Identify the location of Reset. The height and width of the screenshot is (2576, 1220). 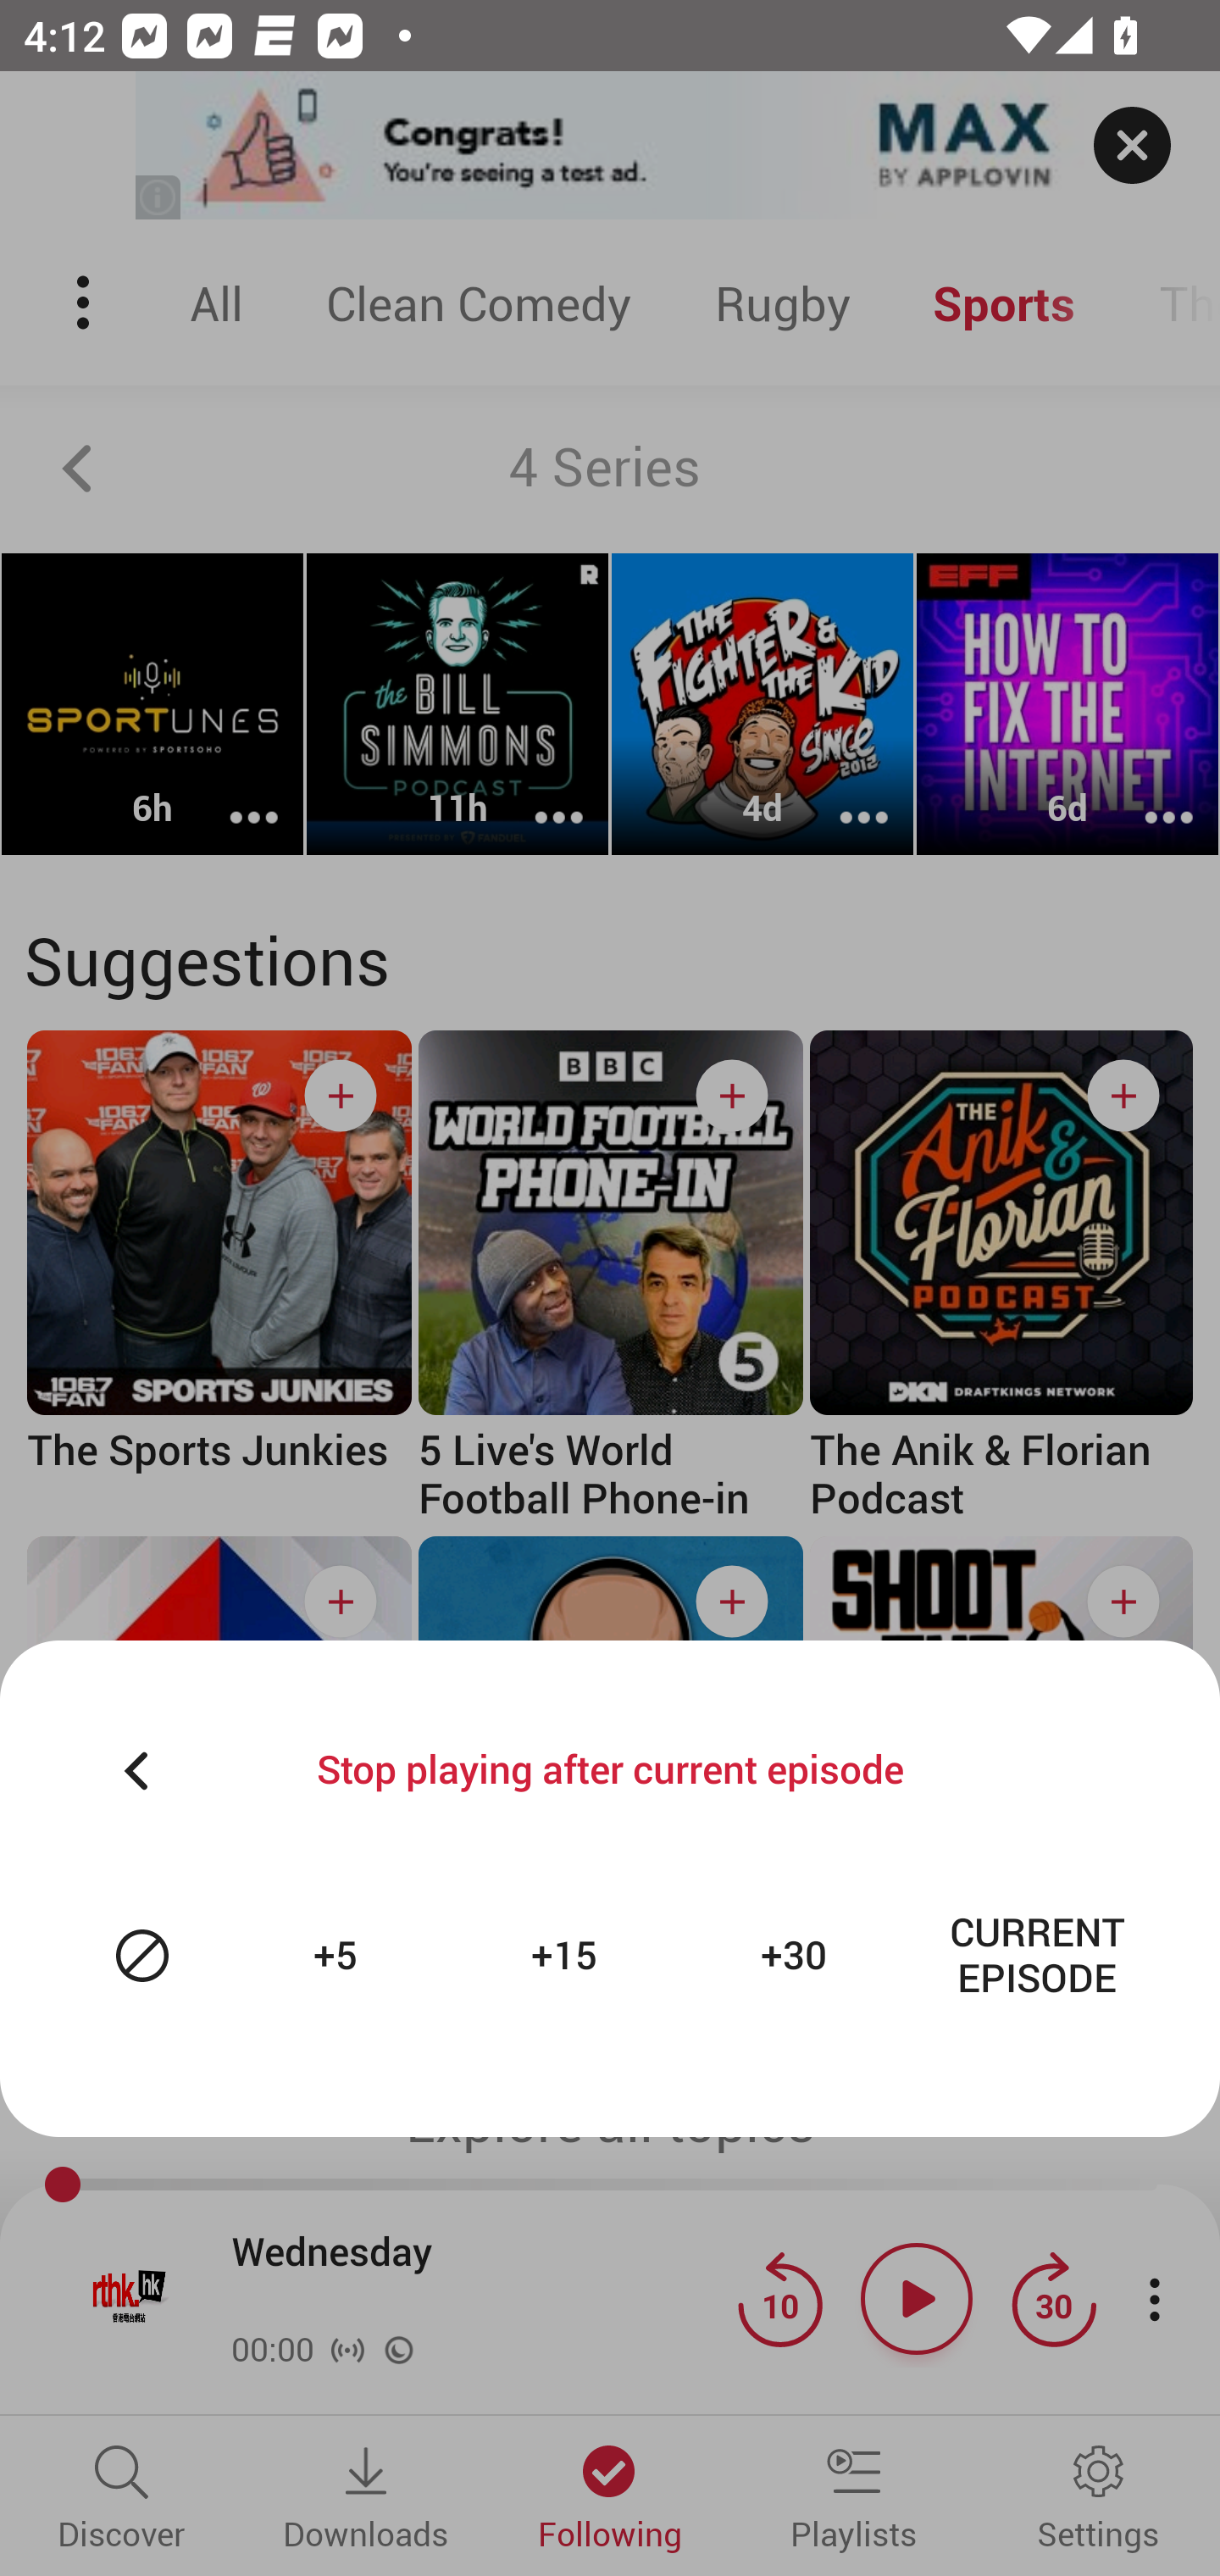
(142, 1956).